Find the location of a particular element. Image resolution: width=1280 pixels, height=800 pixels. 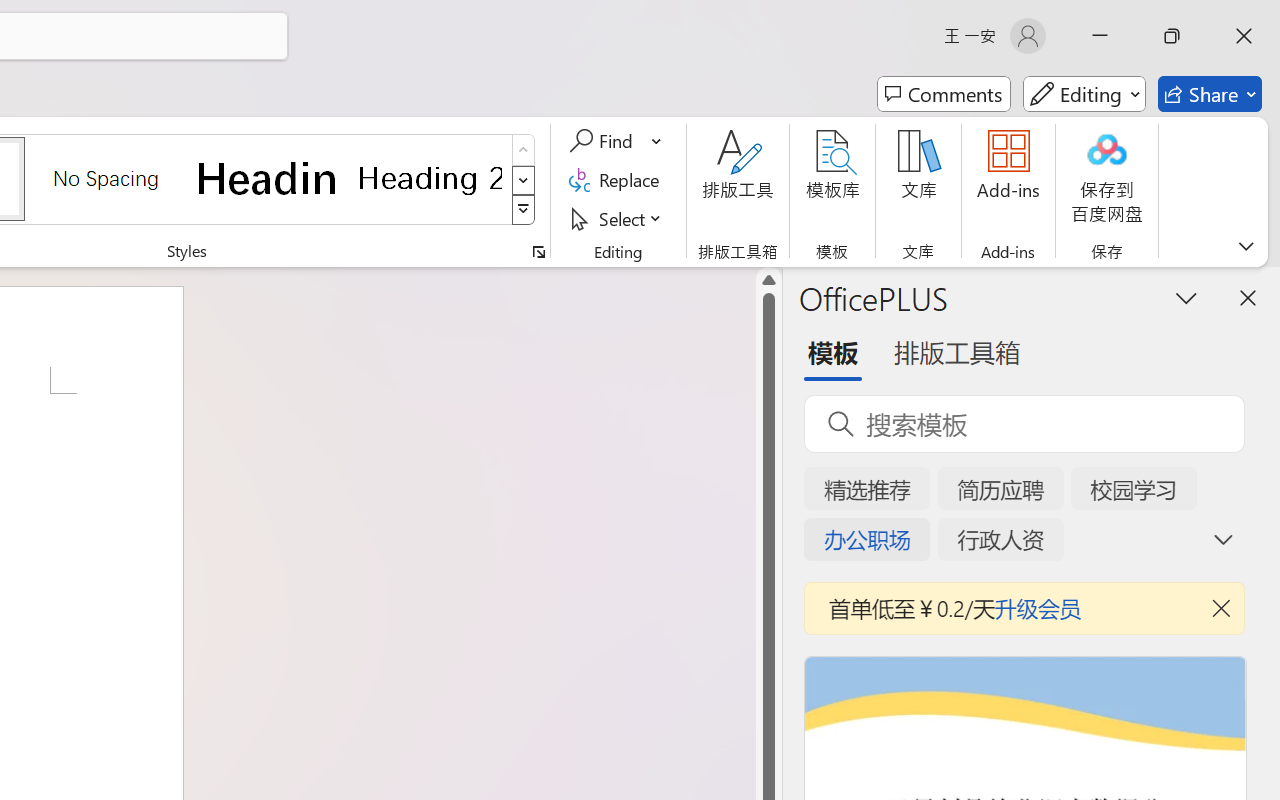

Heading 2 is located at coordinates (430, 178).